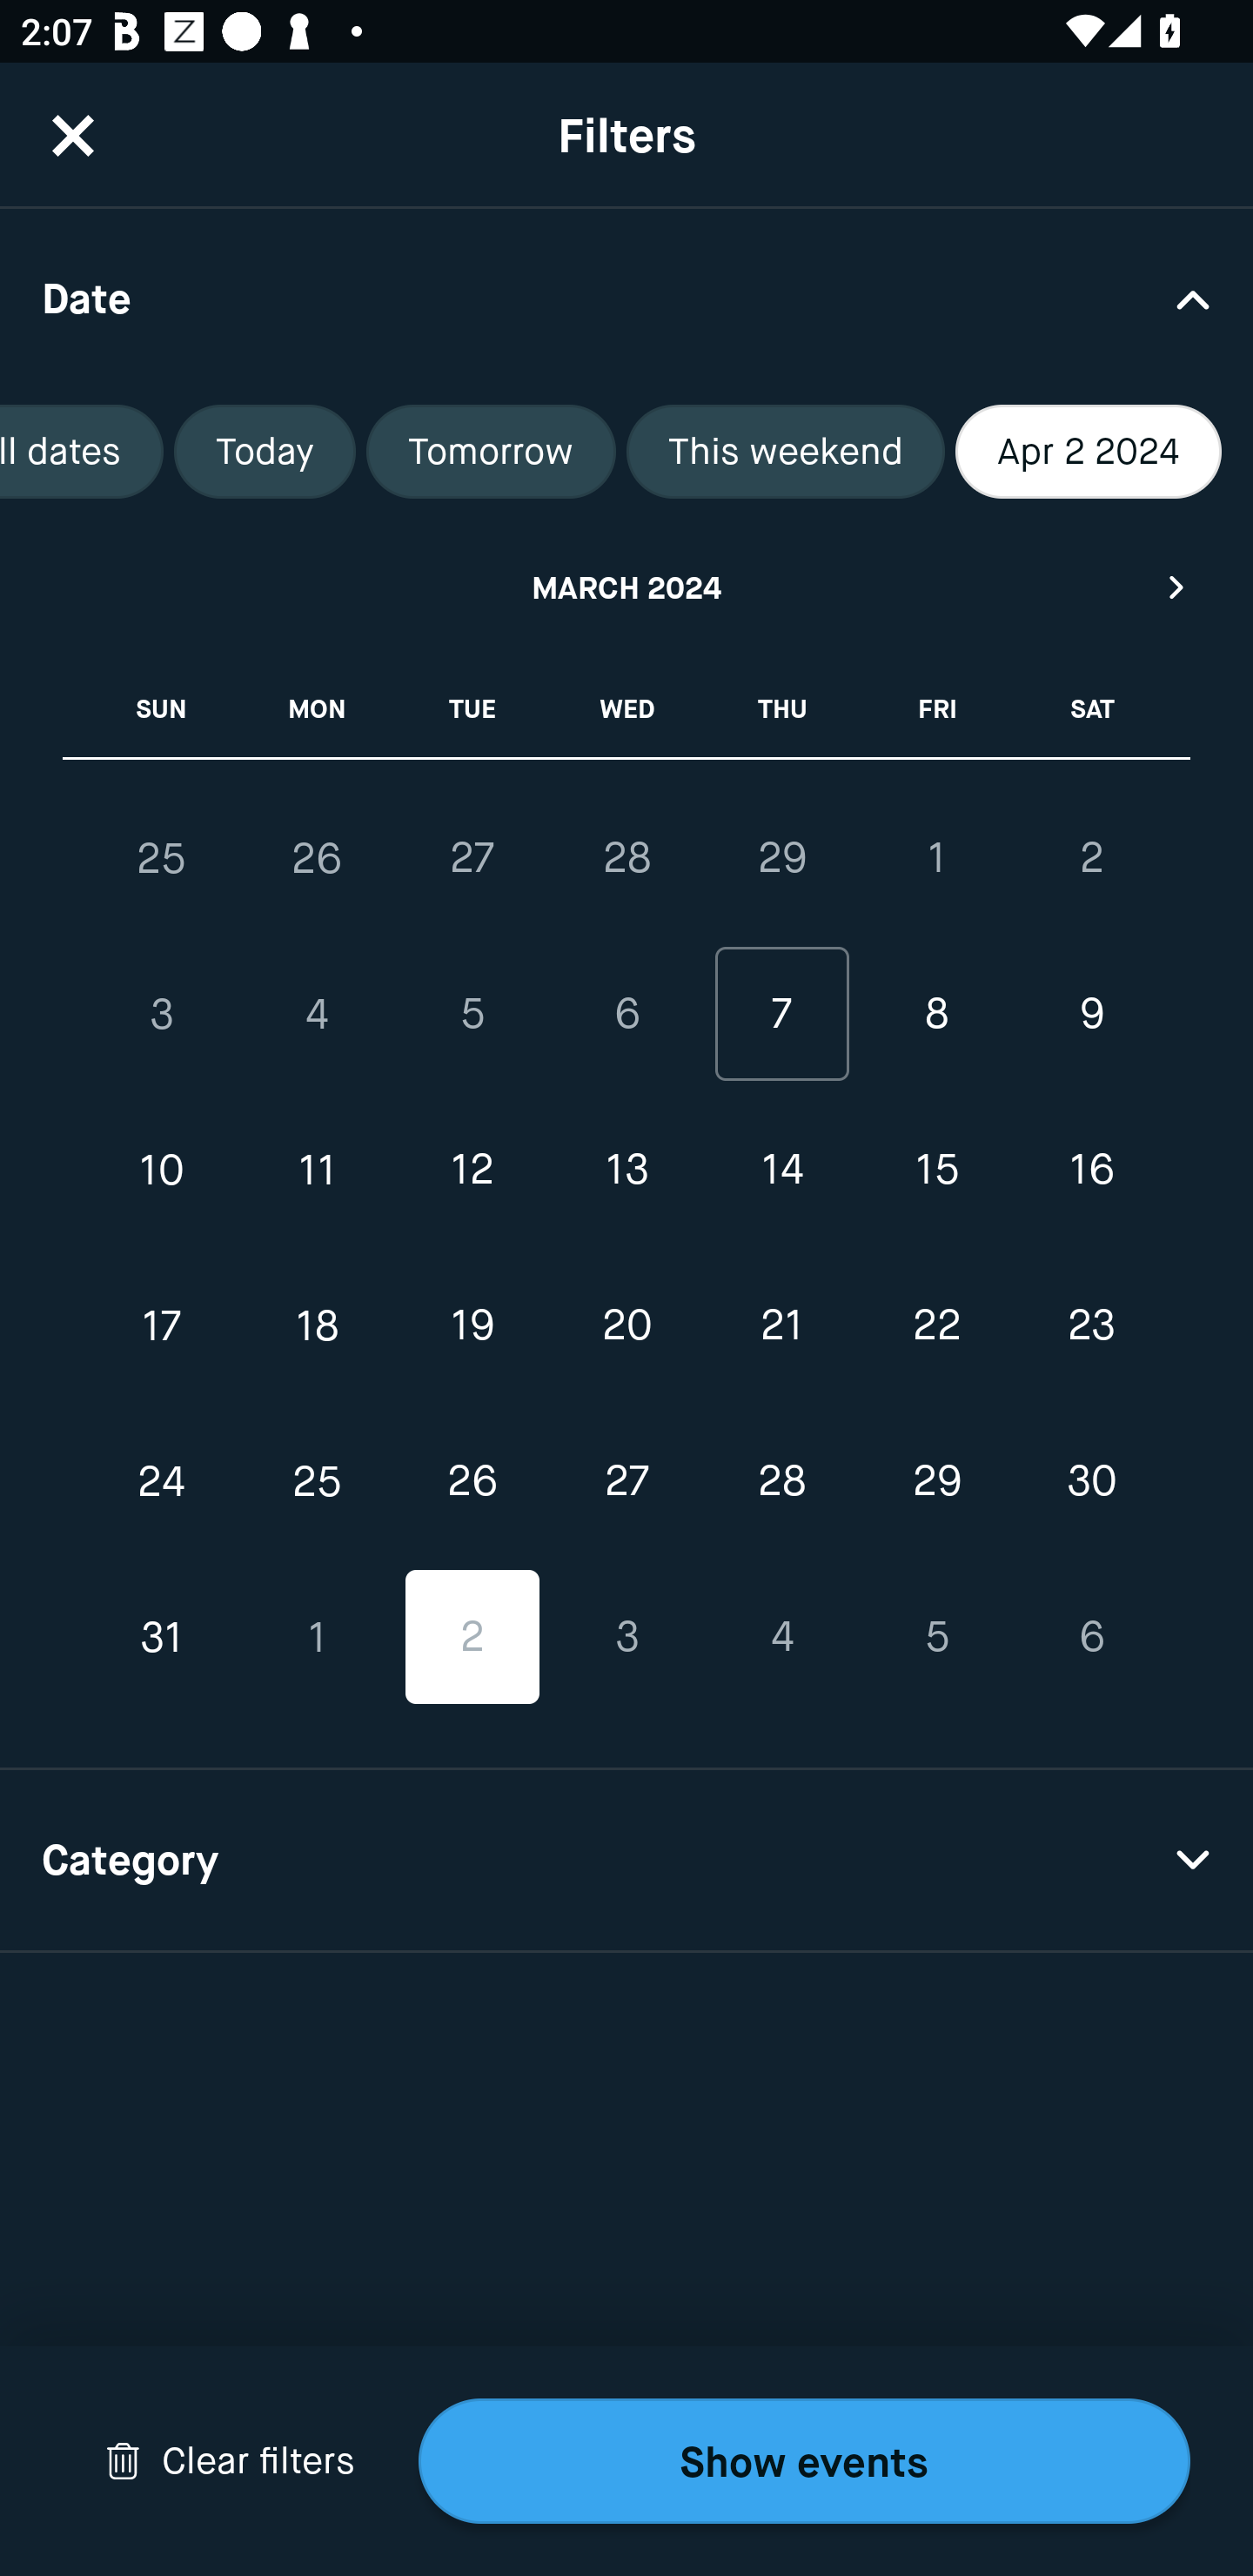  I want to click on 18, so click(317, 1325).